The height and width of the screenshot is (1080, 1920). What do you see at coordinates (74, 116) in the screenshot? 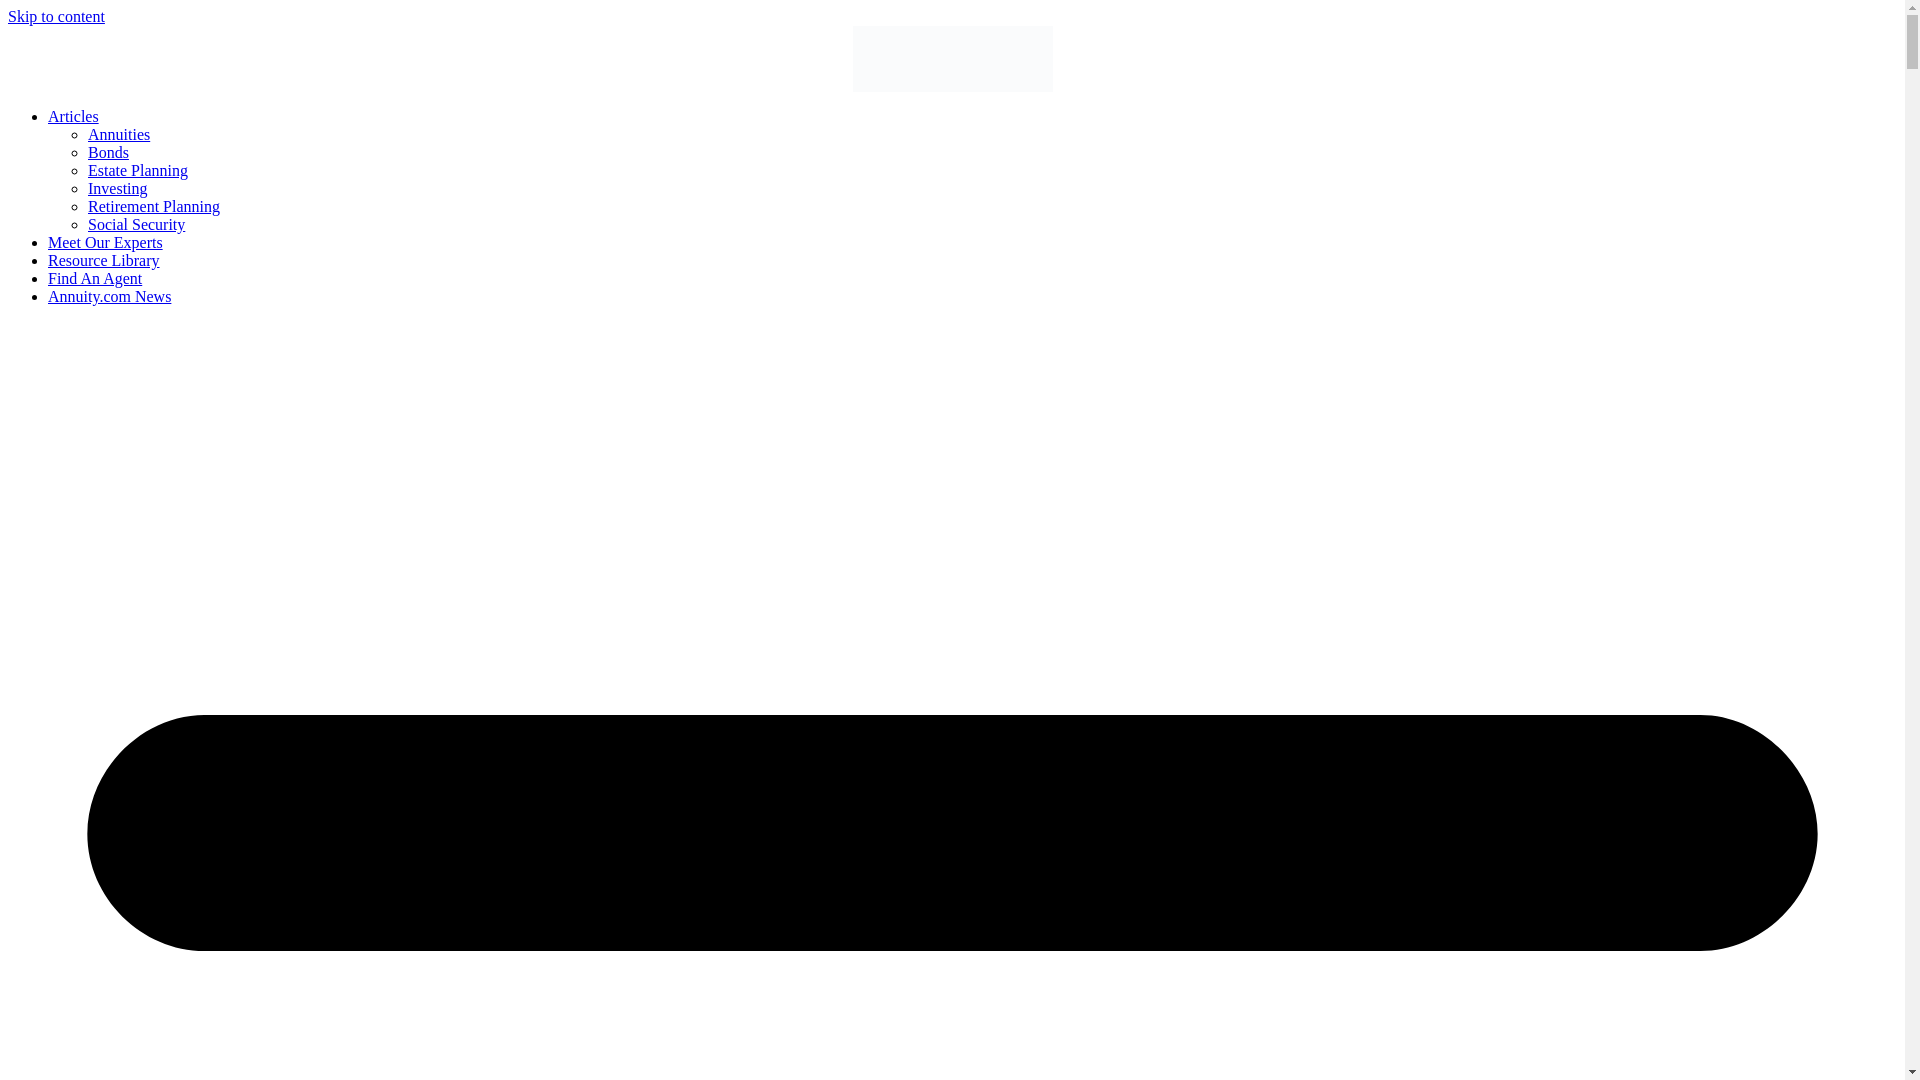
I see `Articles` at bounding box center [74, 116].